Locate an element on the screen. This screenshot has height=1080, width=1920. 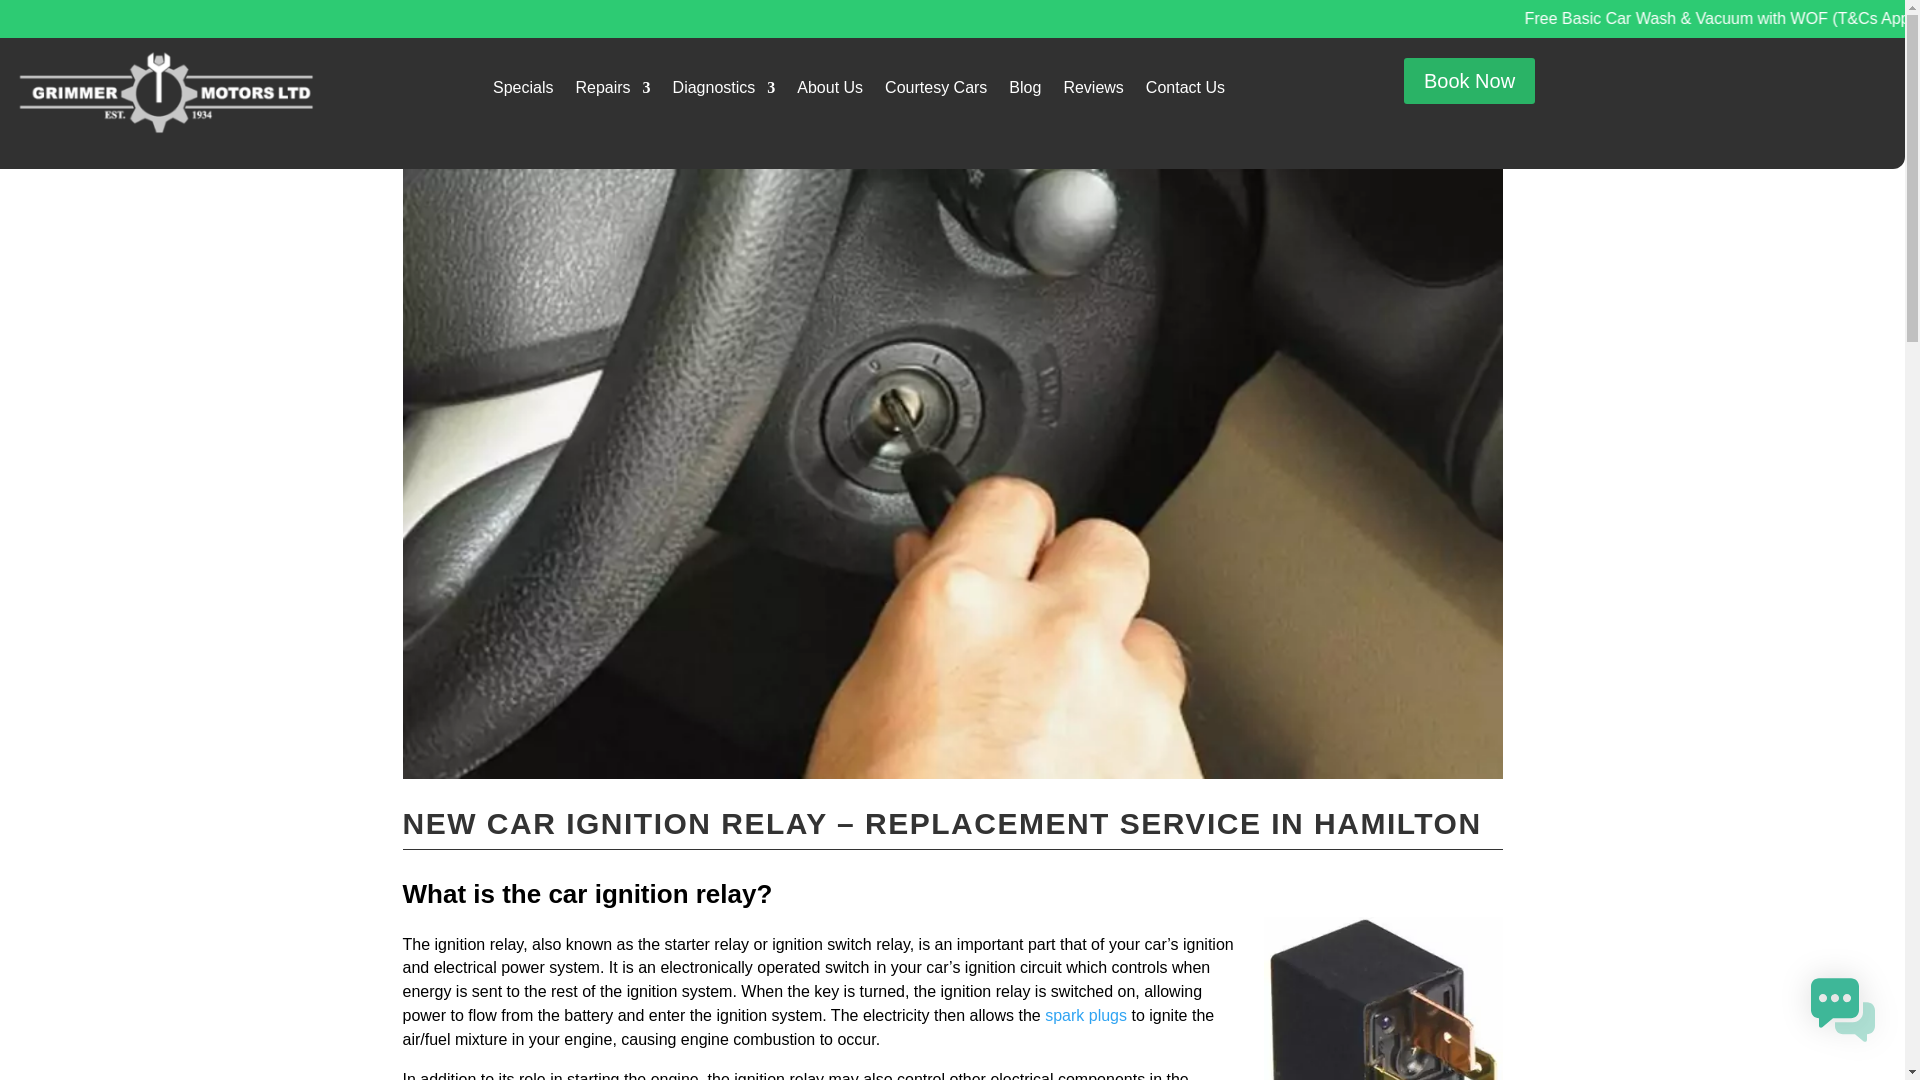
Repairs is located at coordinates (612, 92).